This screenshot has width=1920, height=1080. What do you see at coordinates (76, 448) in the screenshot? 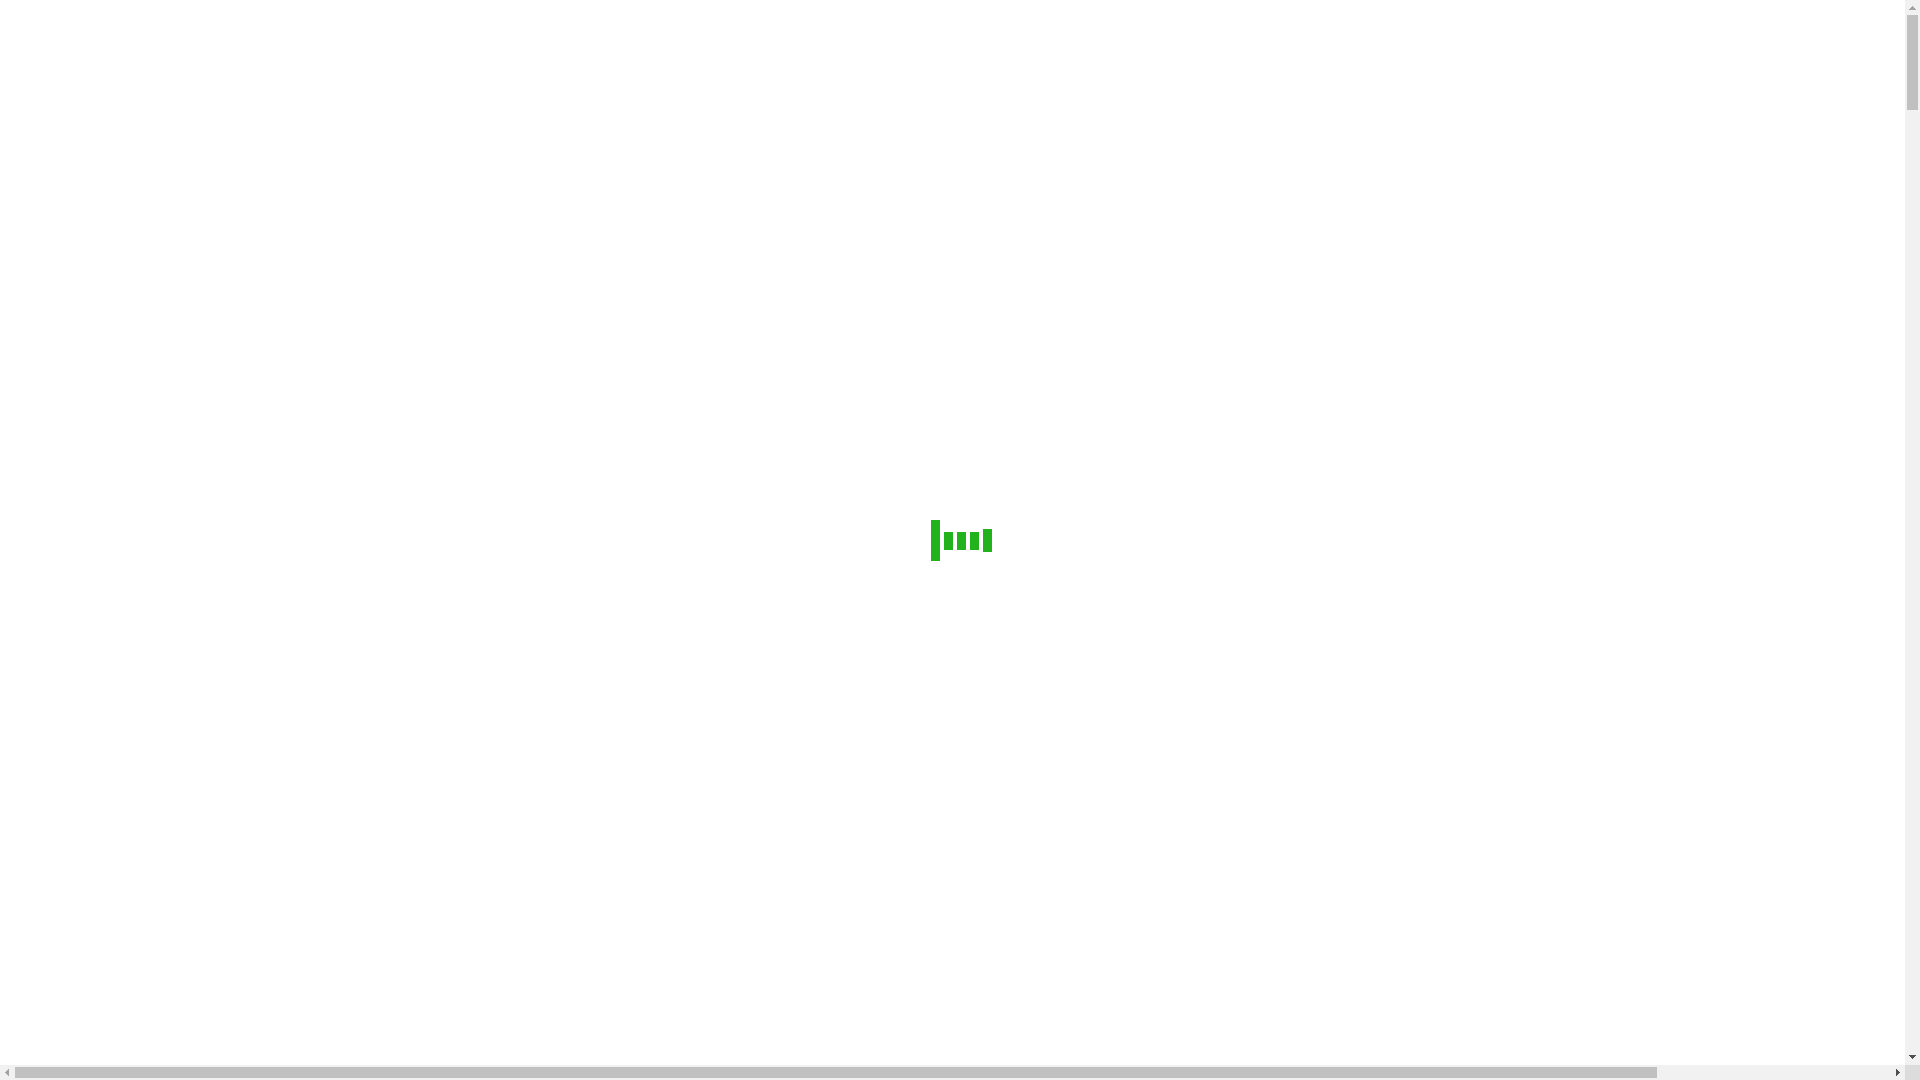
I see `Home` at bounding box center [76, 448].